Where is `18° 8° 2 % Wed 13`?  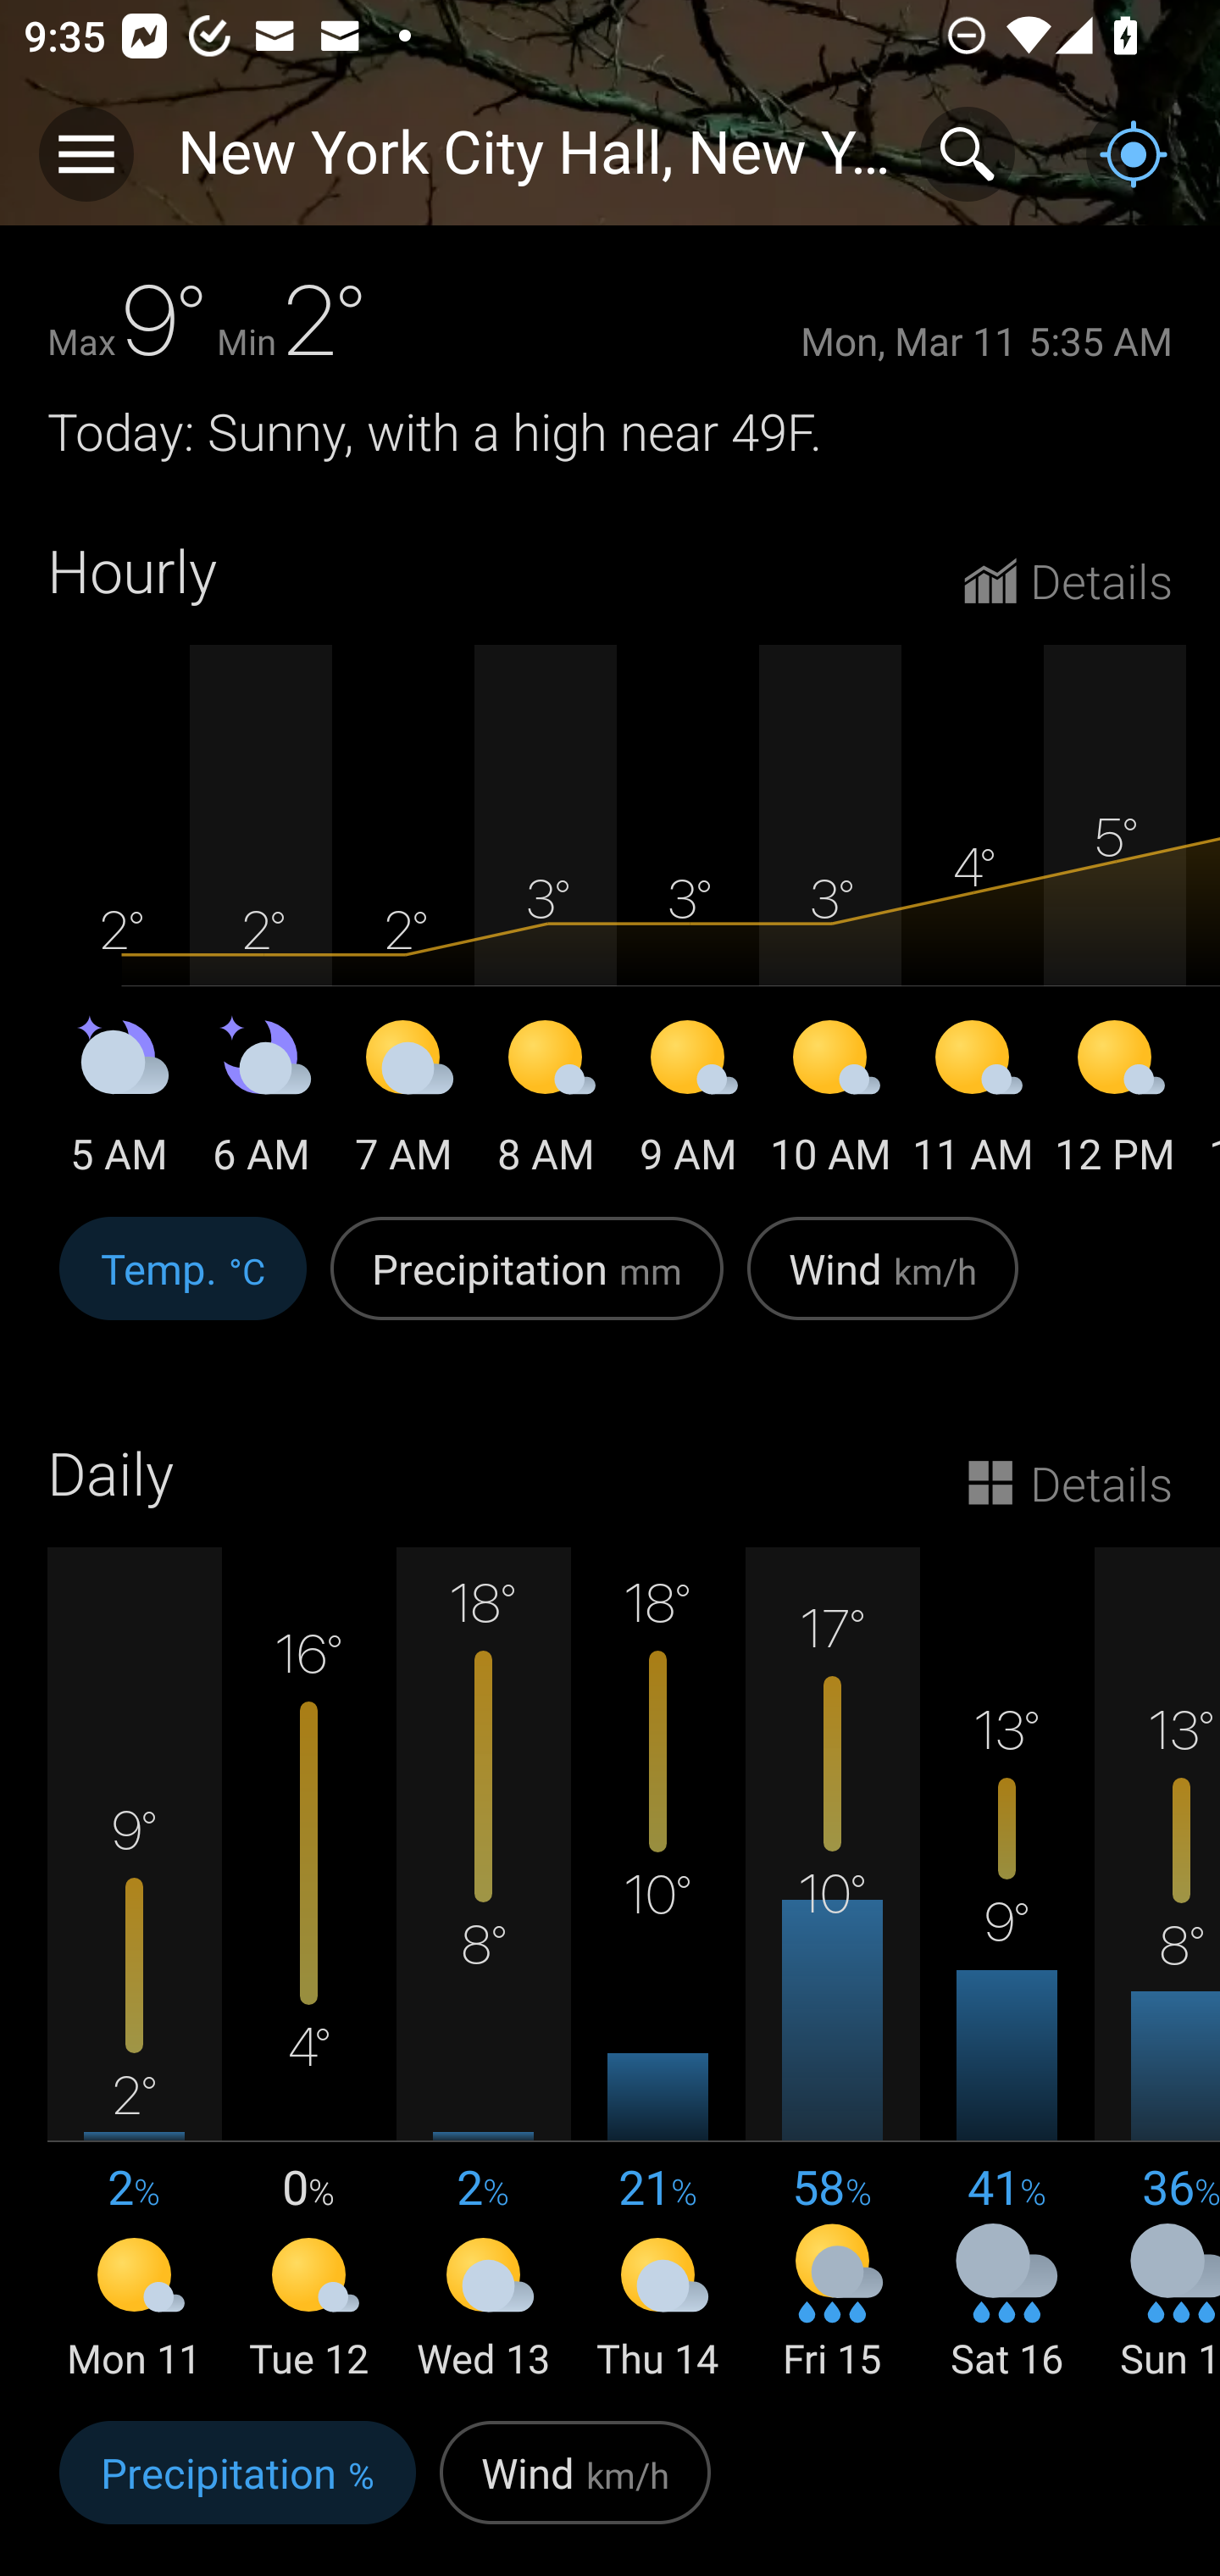
18° 8° 2 % Wed 13 is located at coordinates (483, 1967).